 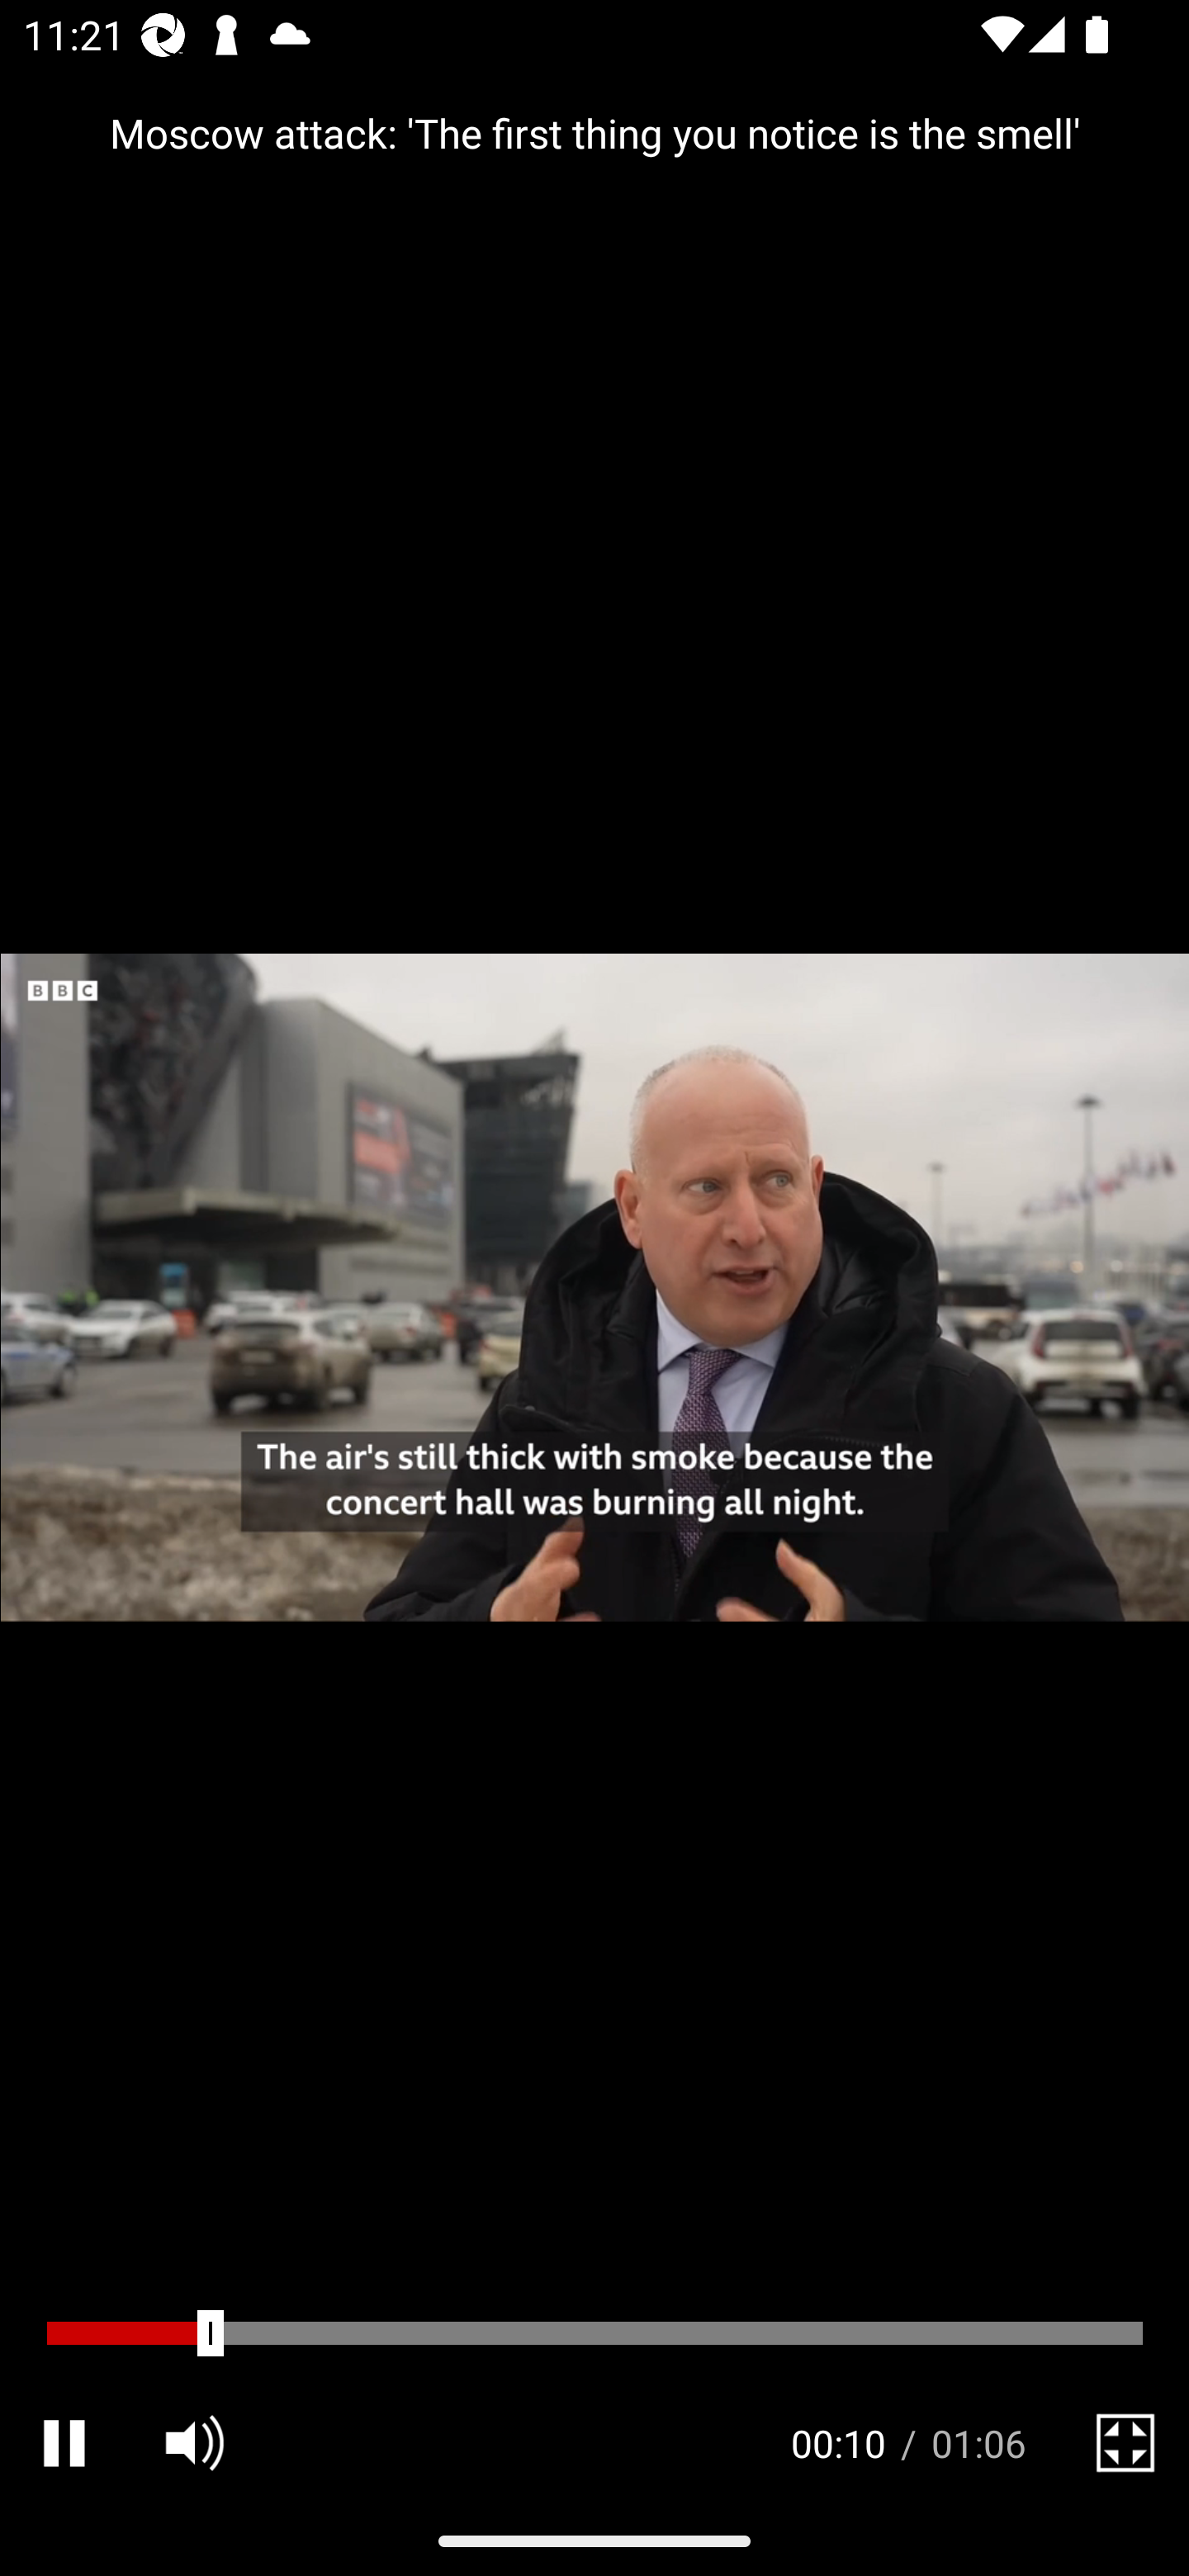 What do you see at coordinates (1125, 2442) in the screenshot?
I see `exit fullscreen` at bounding box center [1125, 2442].